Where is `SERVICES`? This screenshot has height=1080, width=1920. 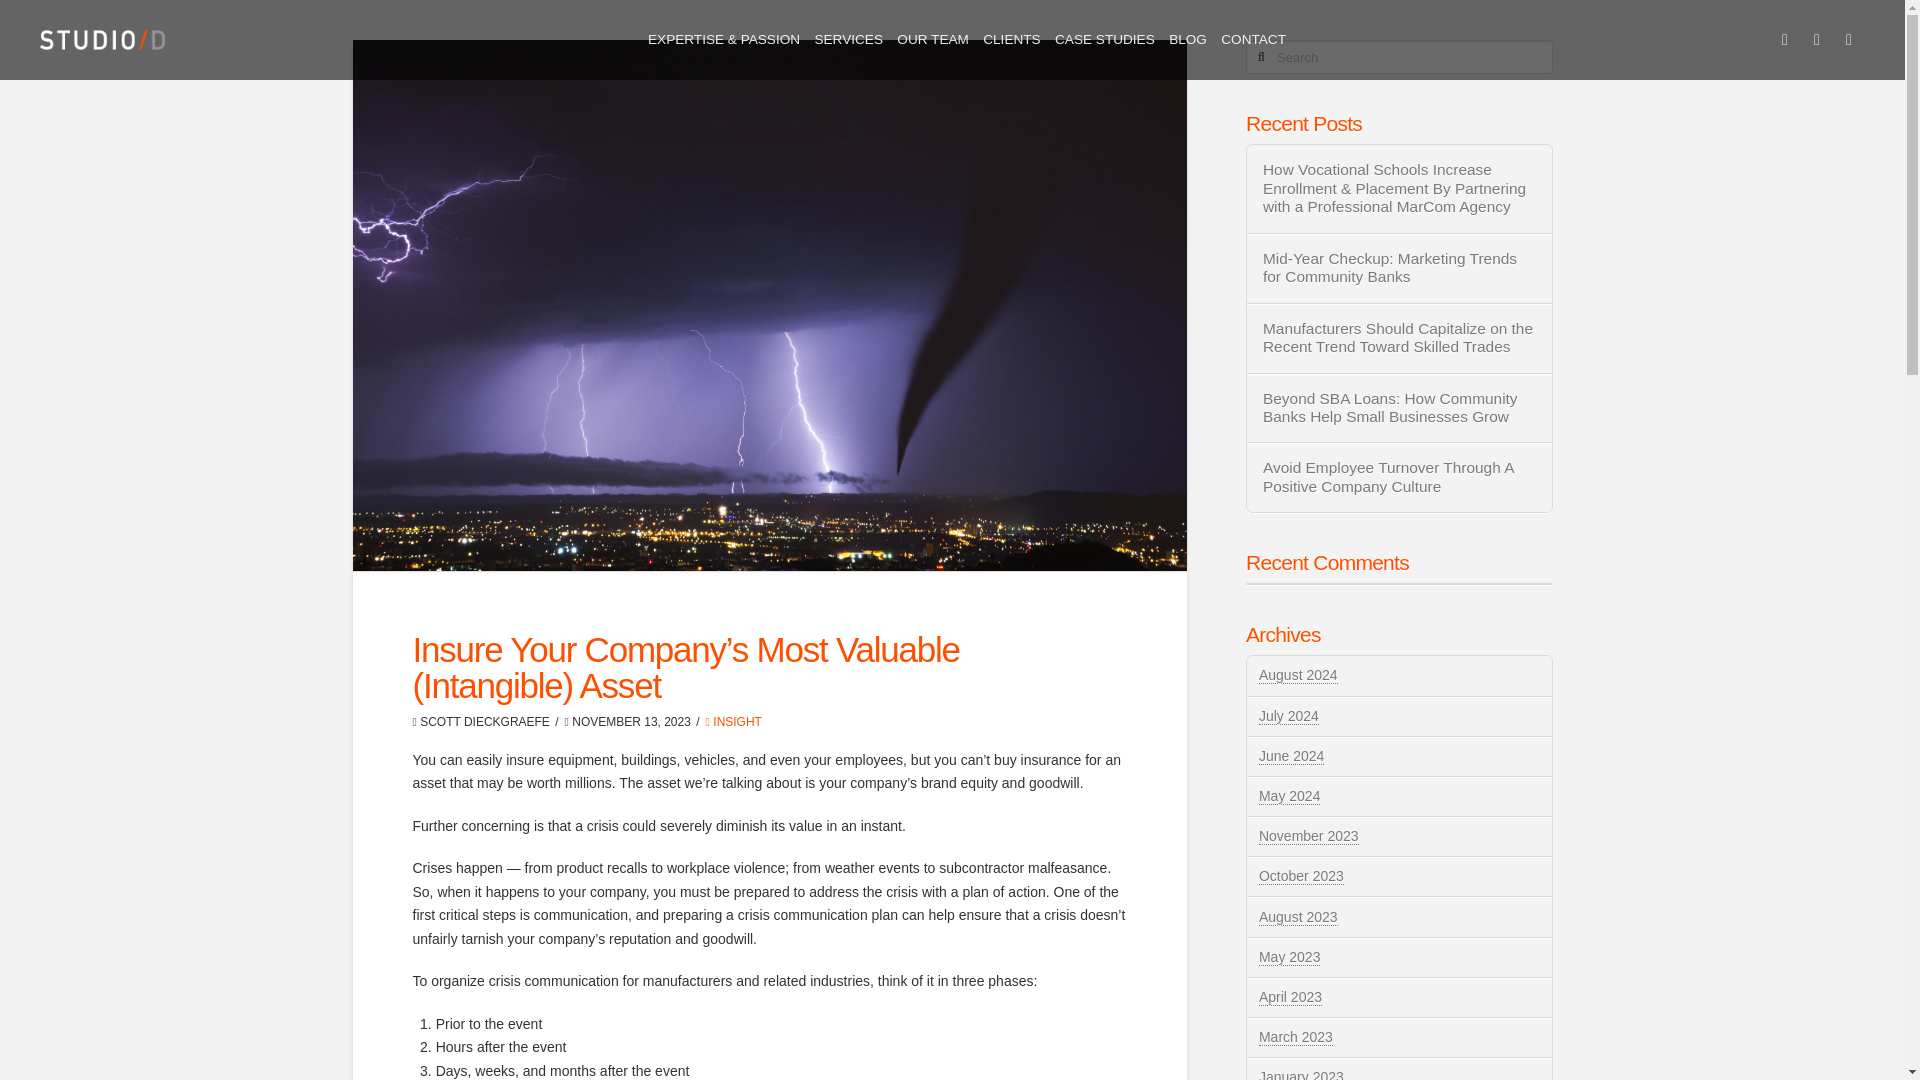
SERVICES is located at coordinates (848, 40).